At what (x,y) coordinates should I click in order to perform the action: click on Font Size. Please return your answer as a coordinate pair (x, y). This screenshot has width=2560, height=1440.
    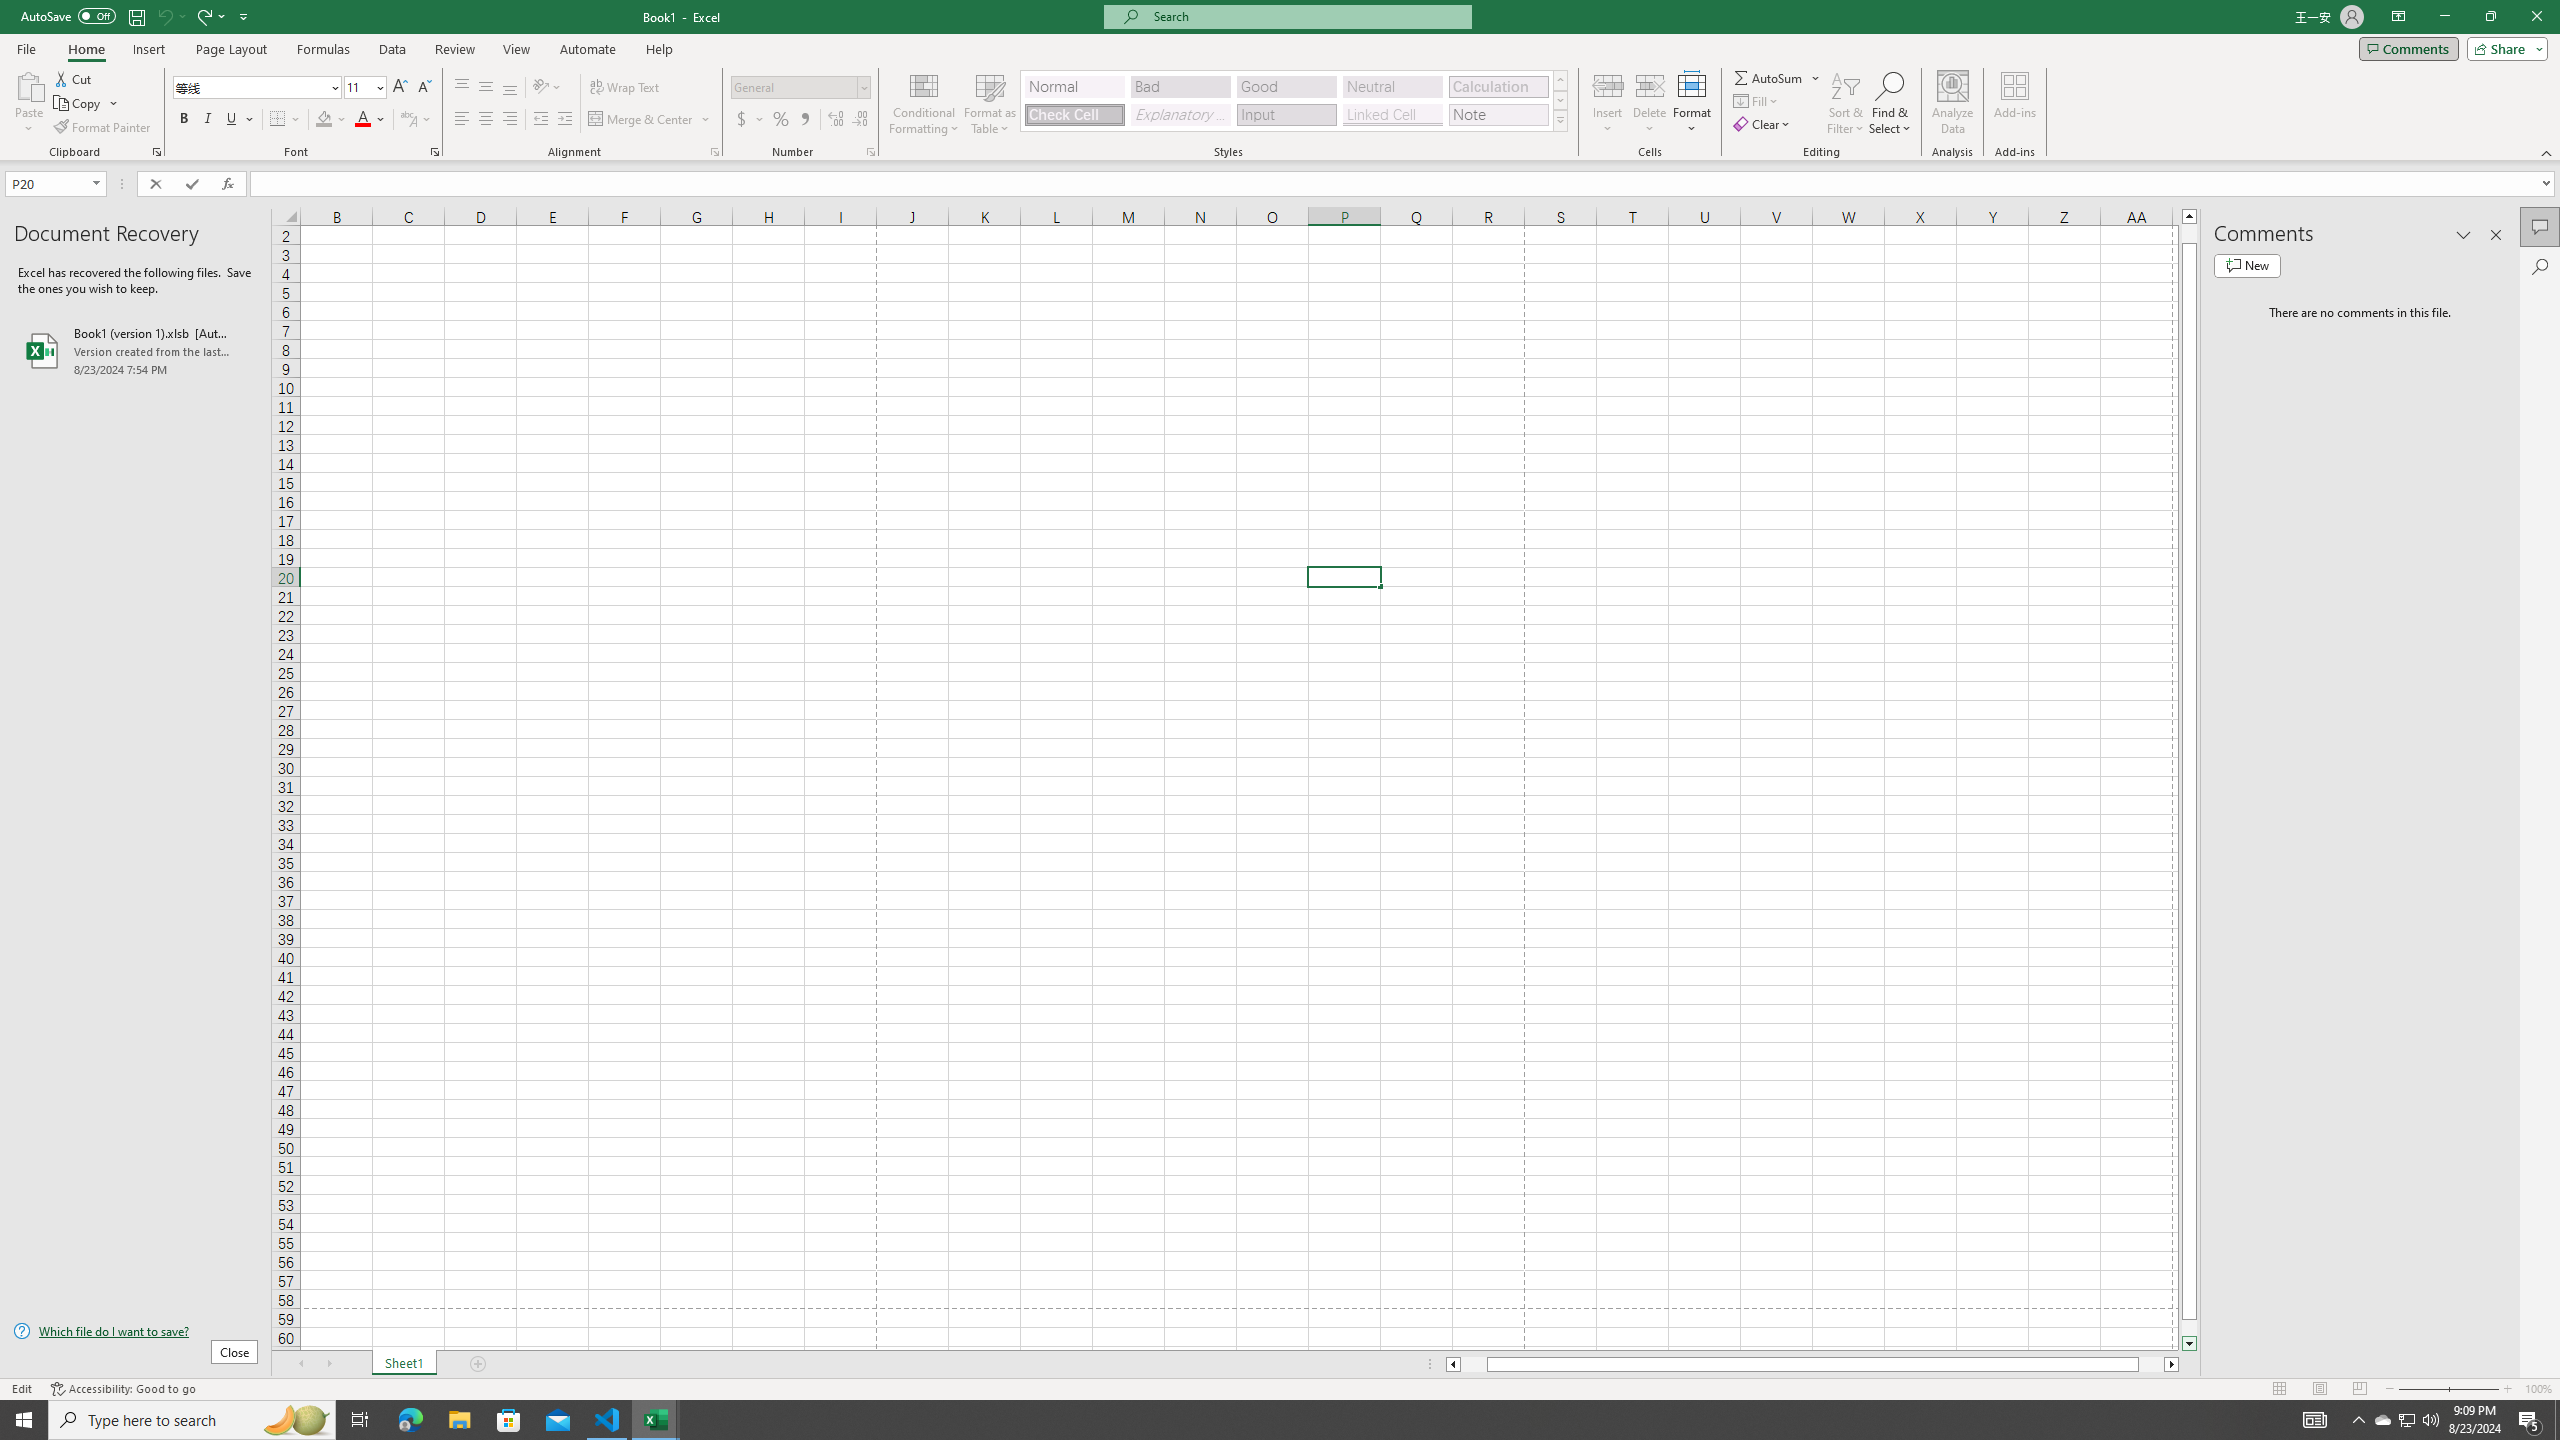
    Looking at the image, I should click on (359, 86).